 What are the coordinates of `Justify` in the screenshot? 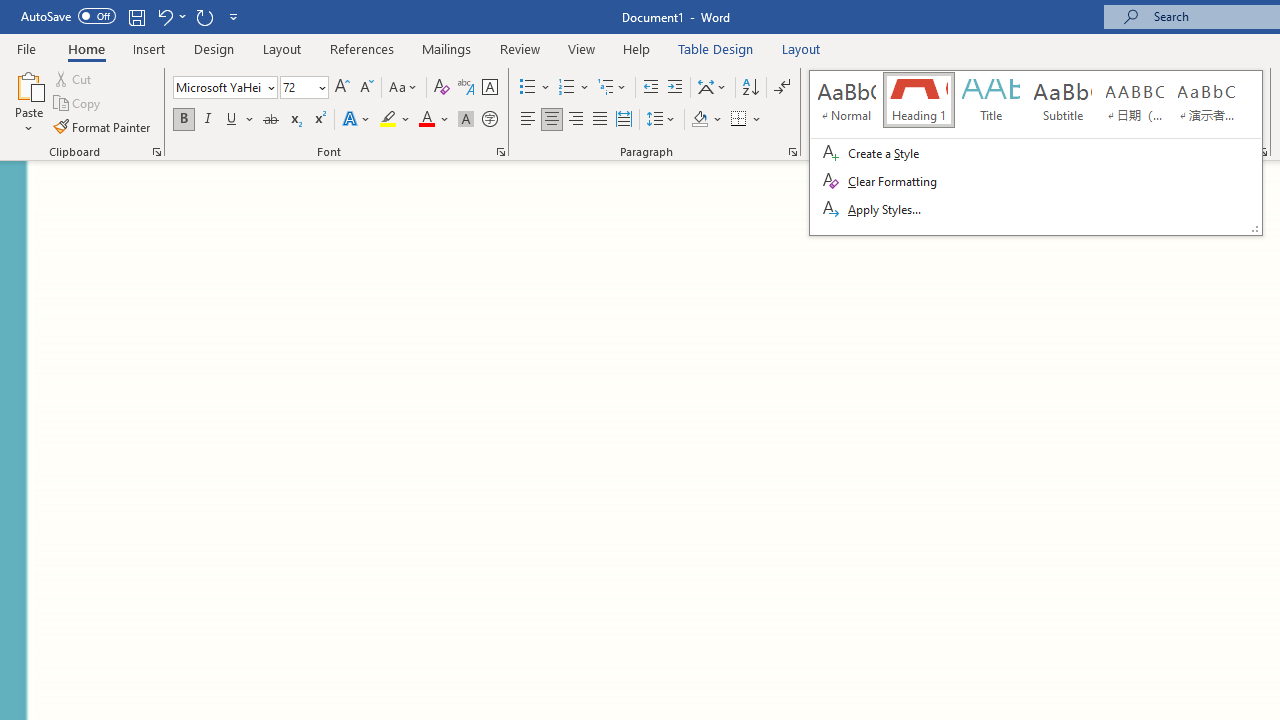 It's located at (599, 120).